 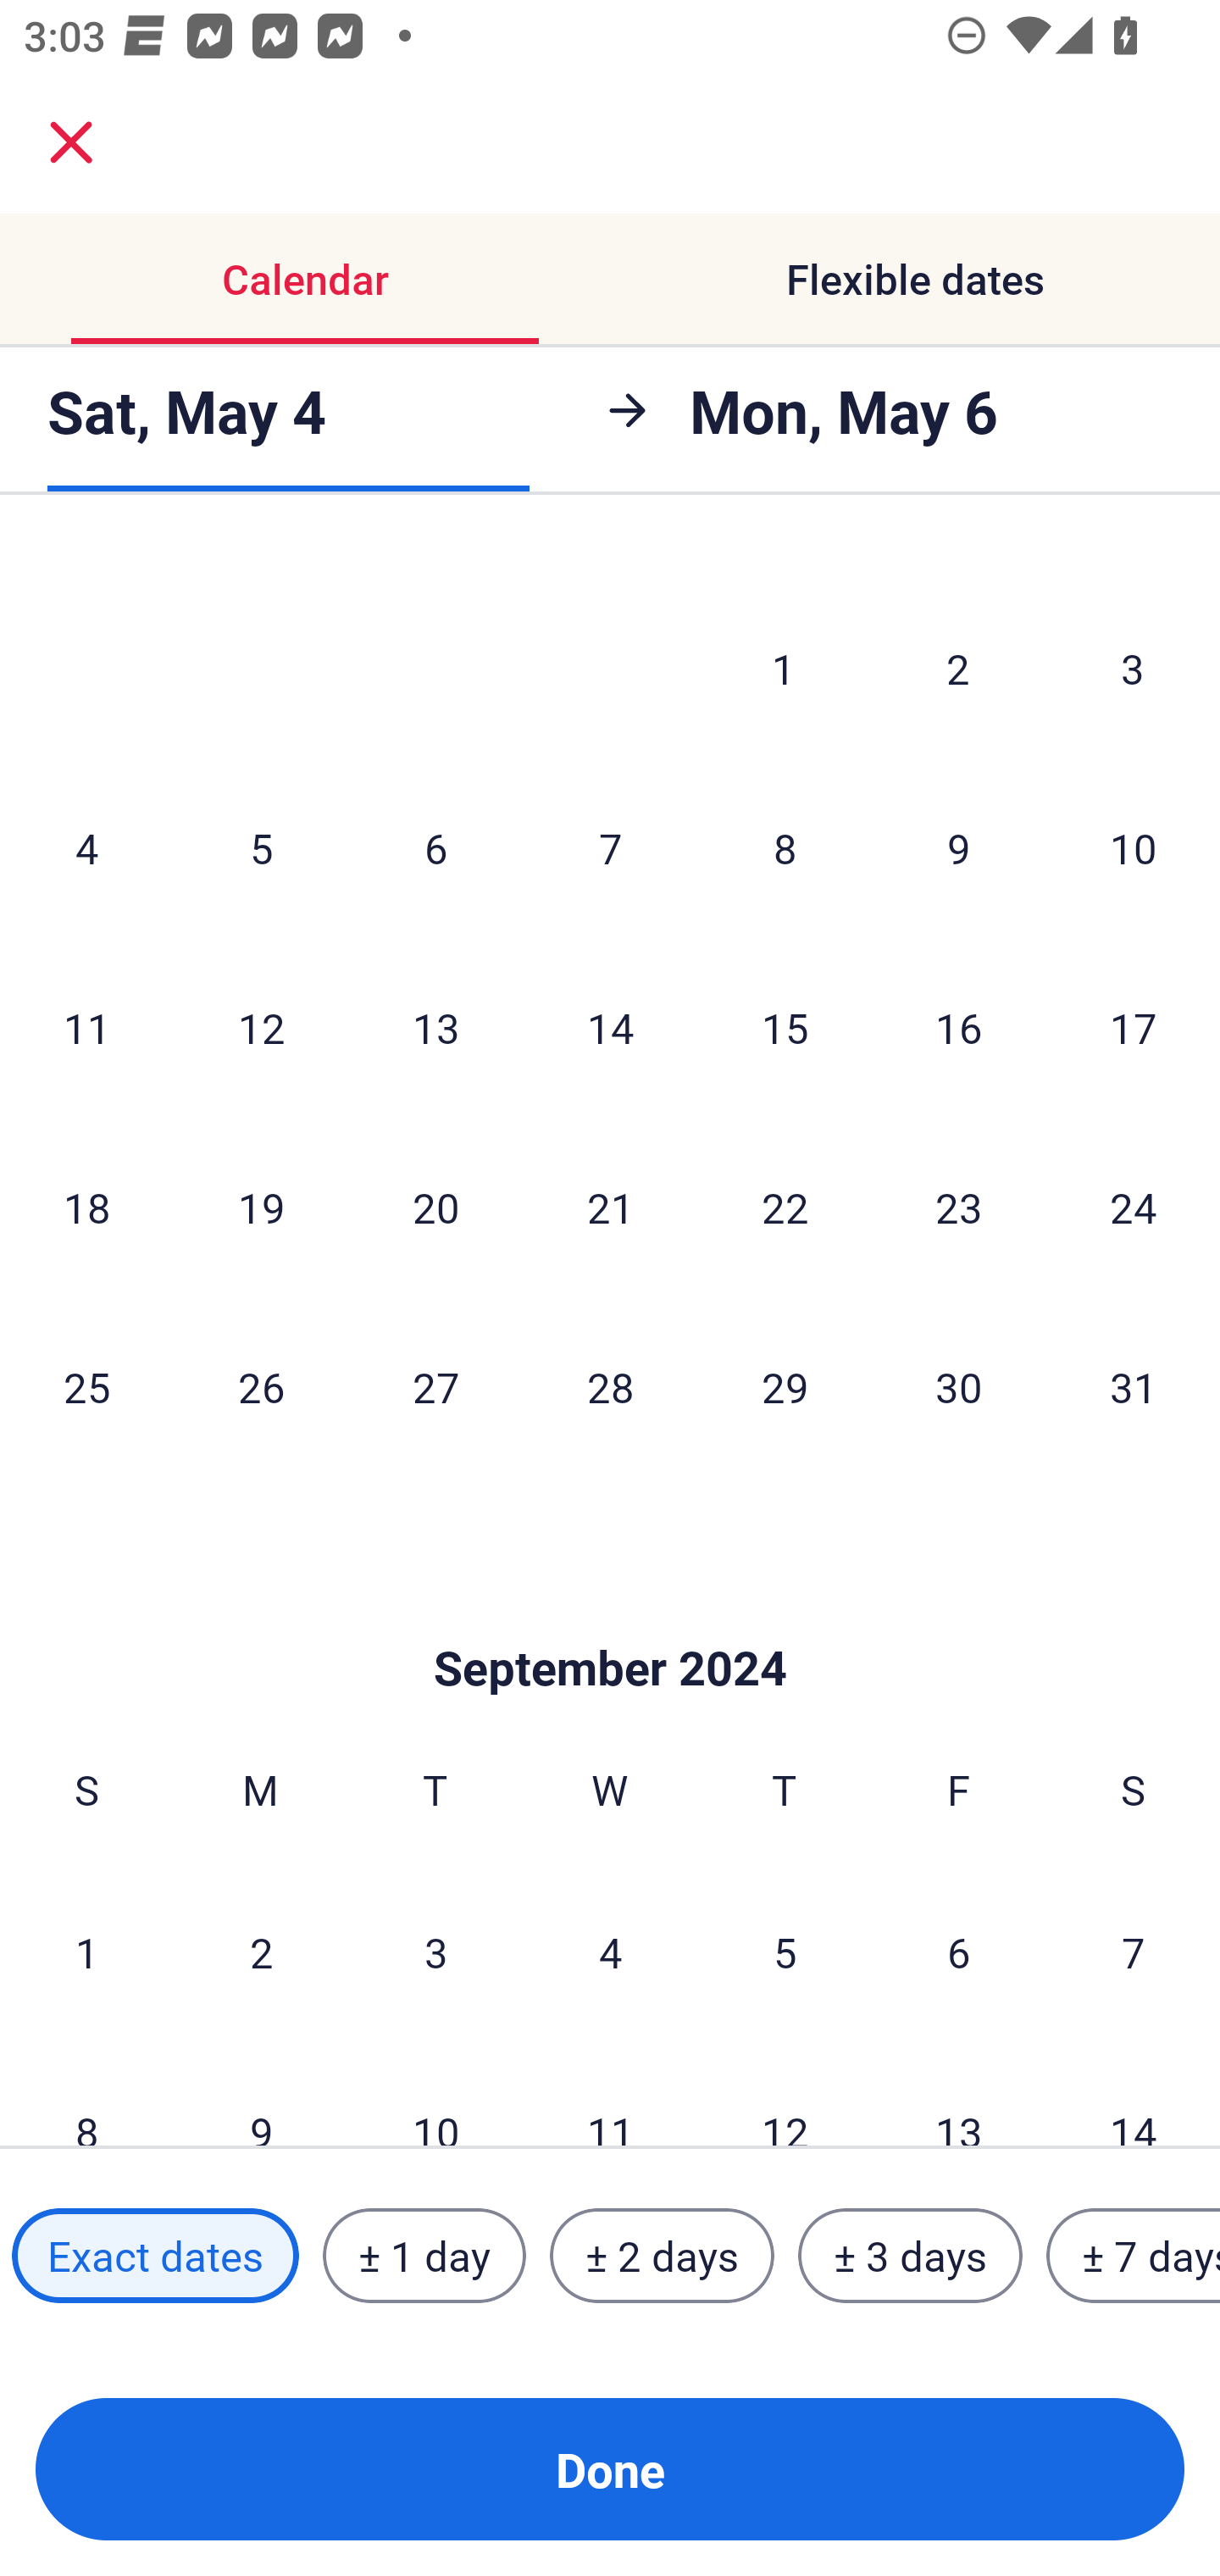 I want to click on 8 Sunday, September 8, 2024, so click(x=86, y=2095).